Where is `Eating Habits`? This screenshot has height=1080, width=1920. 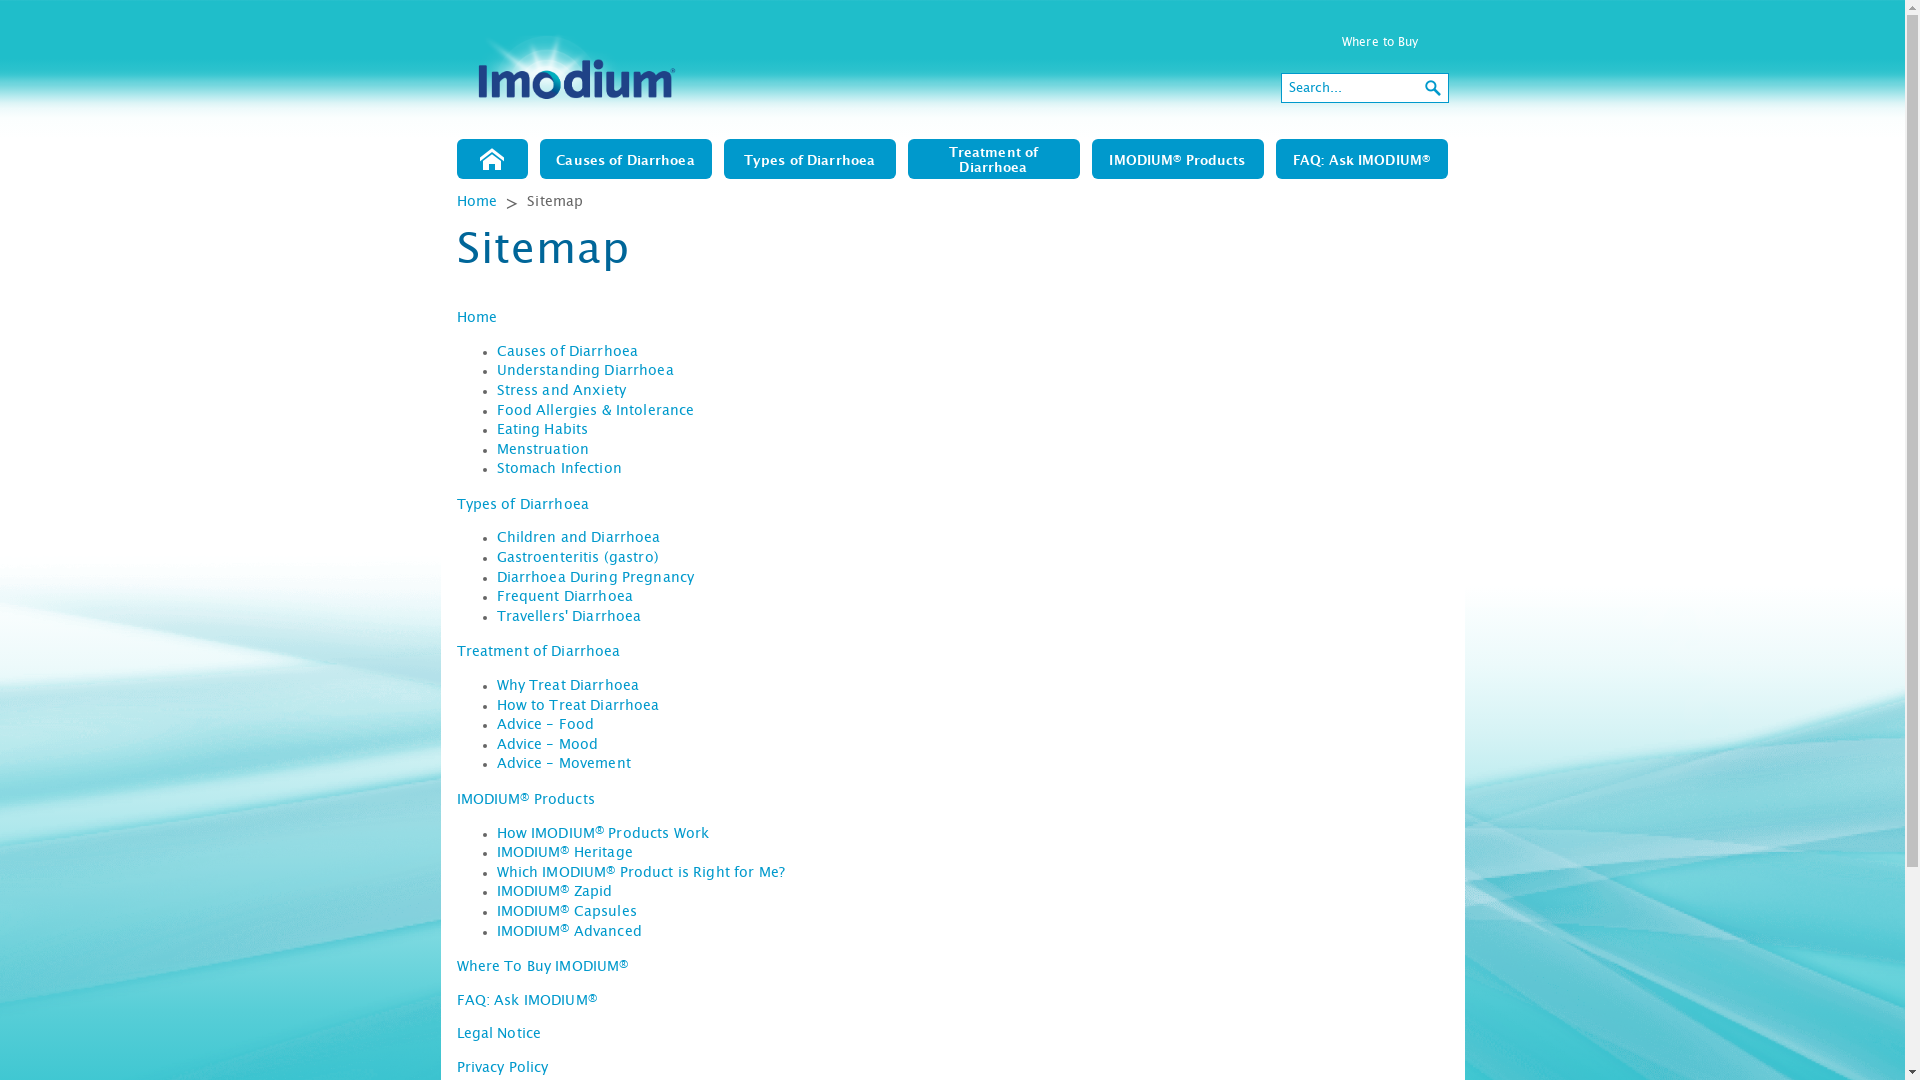
Eating Habits is located at coordinates (542, 430).